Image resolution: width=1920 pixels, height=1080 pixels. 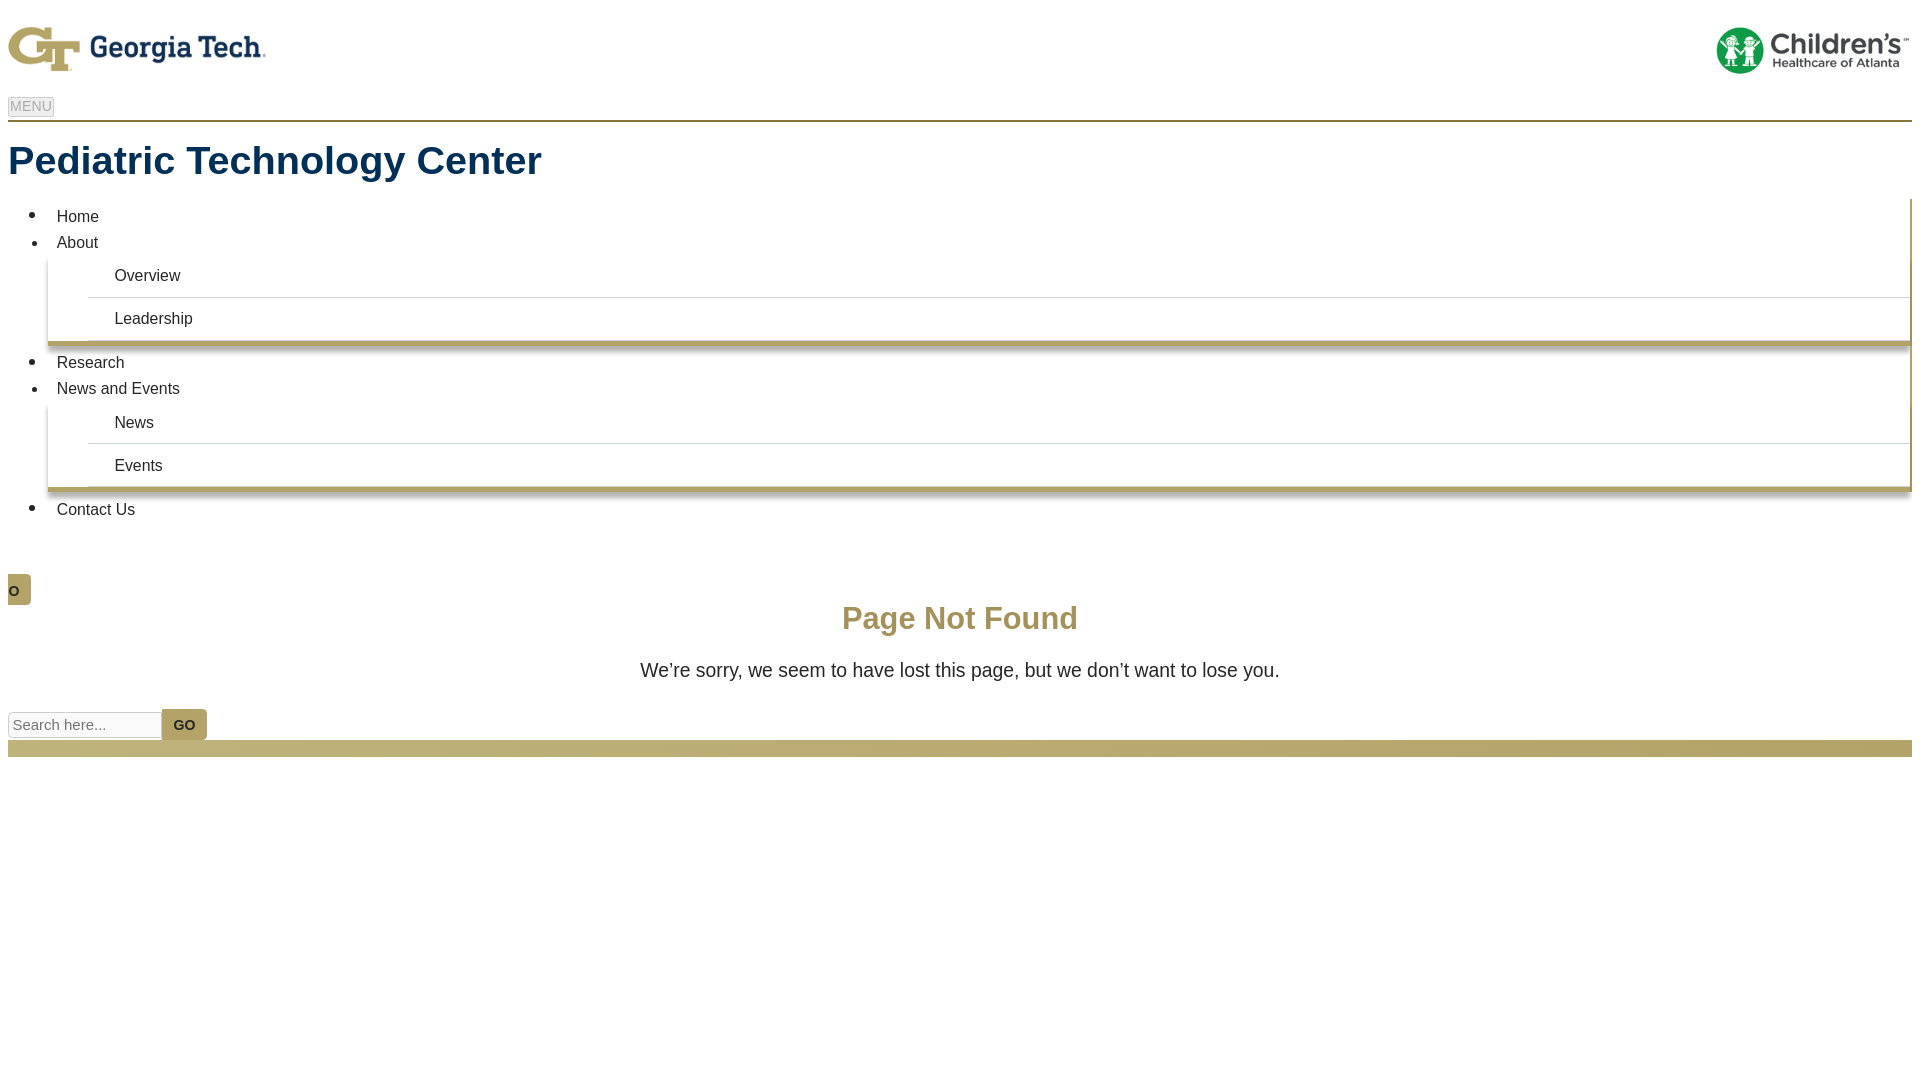 I want to click on GO, so click(x=184, y=724).